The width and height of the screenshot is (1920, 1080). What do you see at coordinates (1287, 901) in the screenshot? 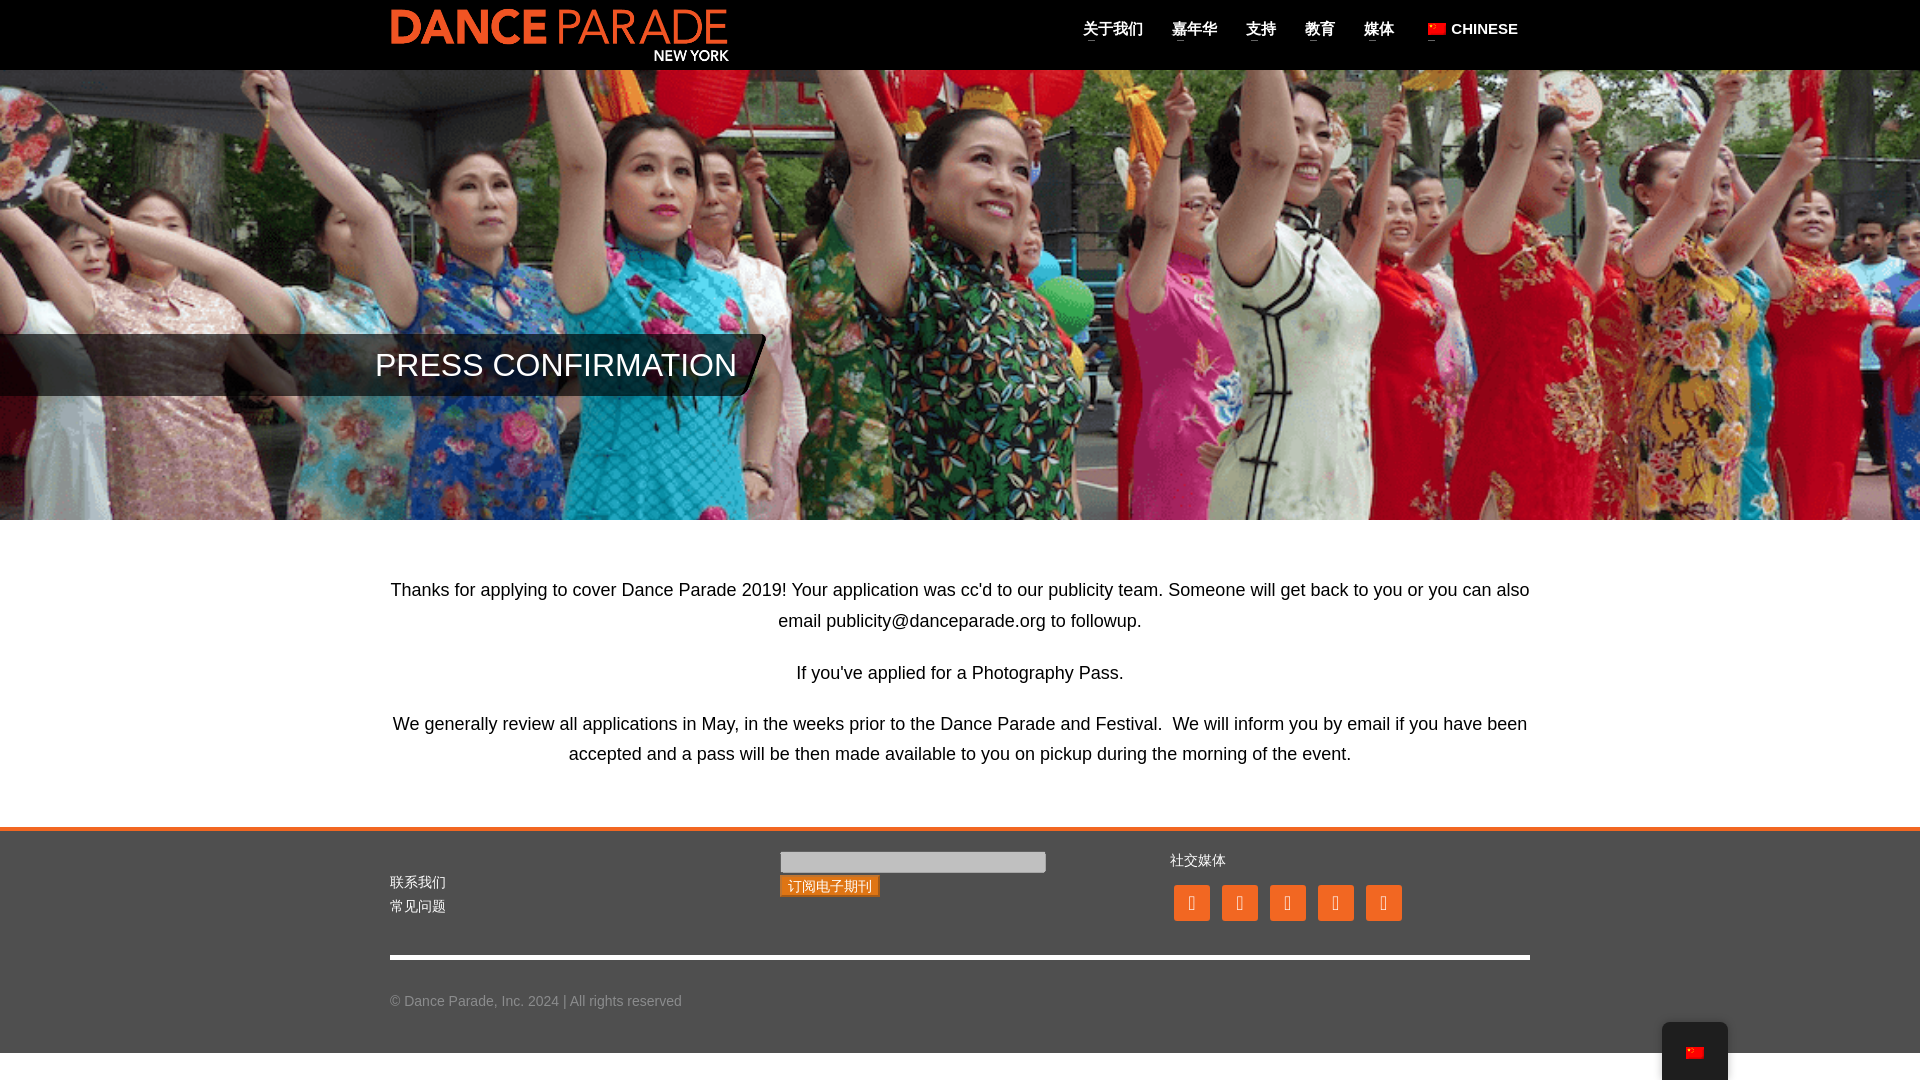
I see `instagram` at bounding box center [1287, 901].